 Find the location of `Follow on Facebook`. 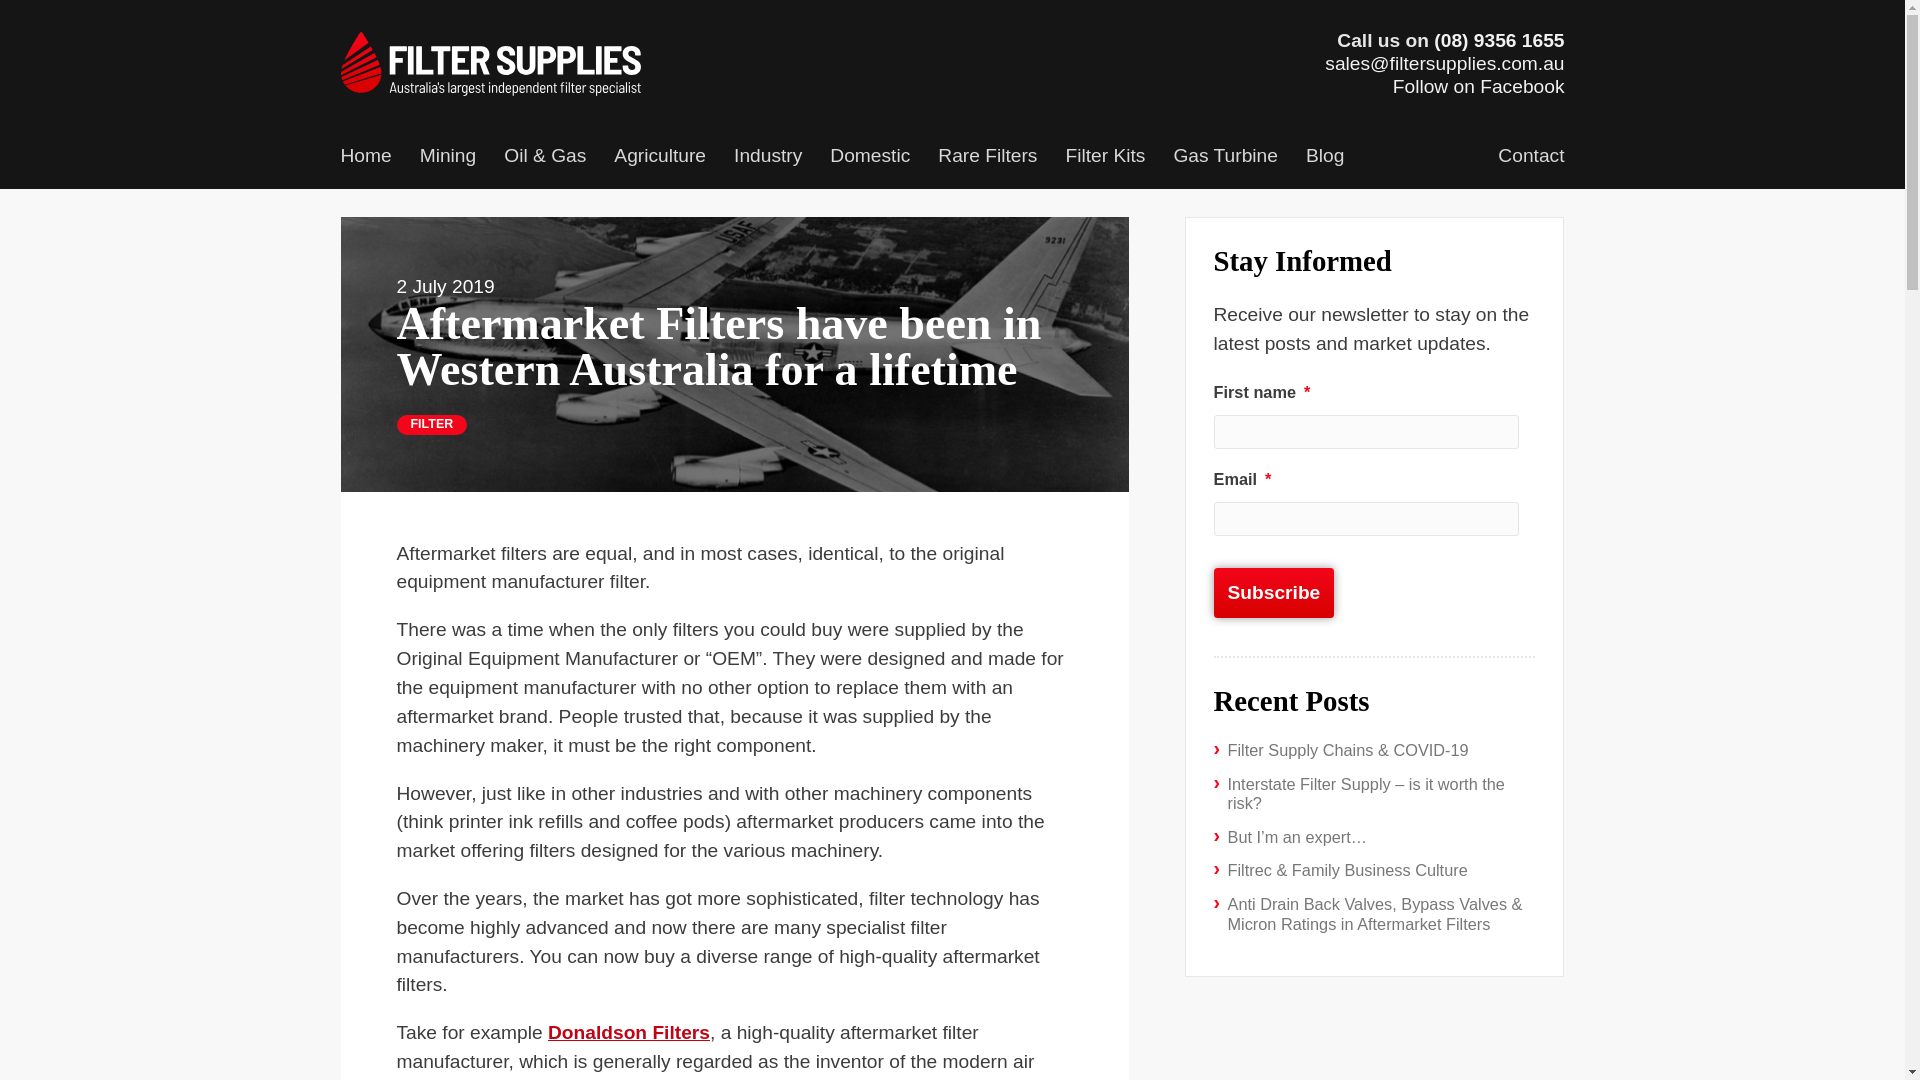

Follow on Facebook is located at coordinates (1479, 86).